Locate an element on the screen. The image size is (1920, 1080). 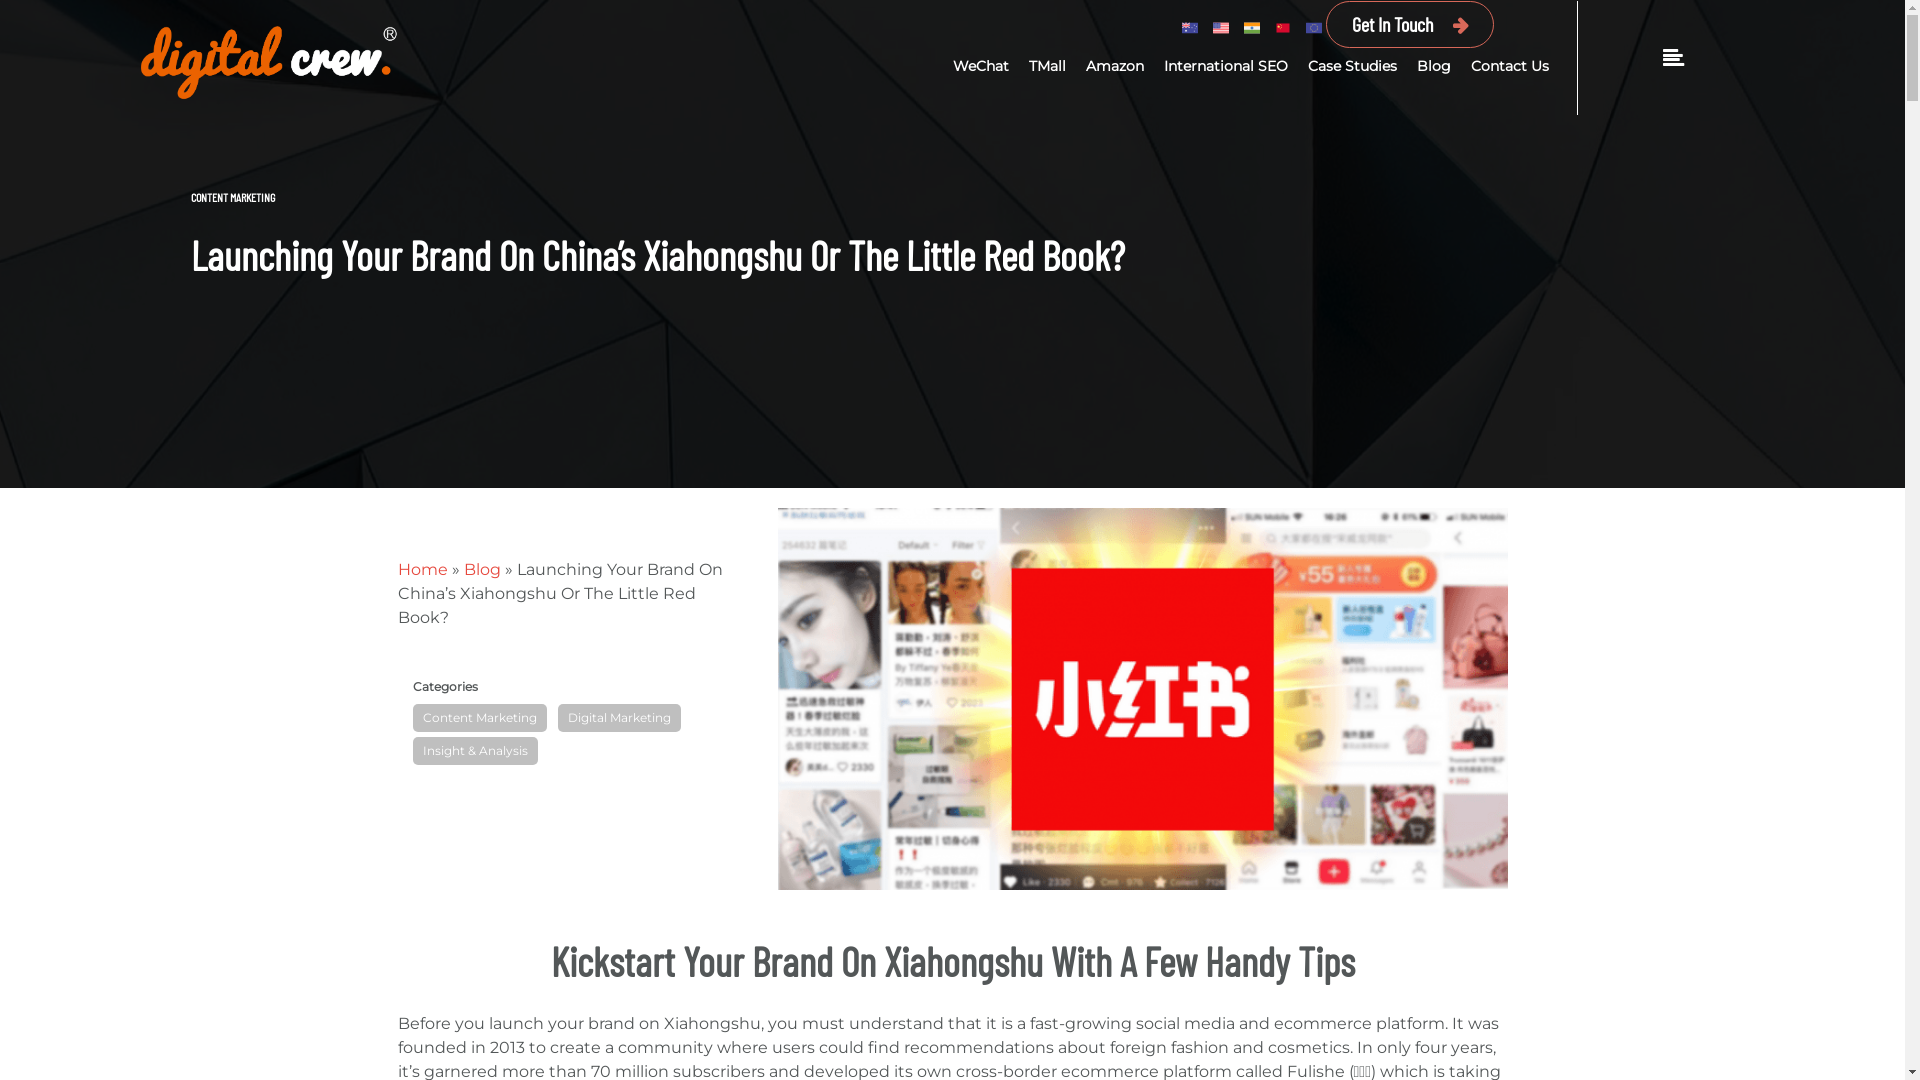
Insight & Analysis is located at coordinates (474, 751).